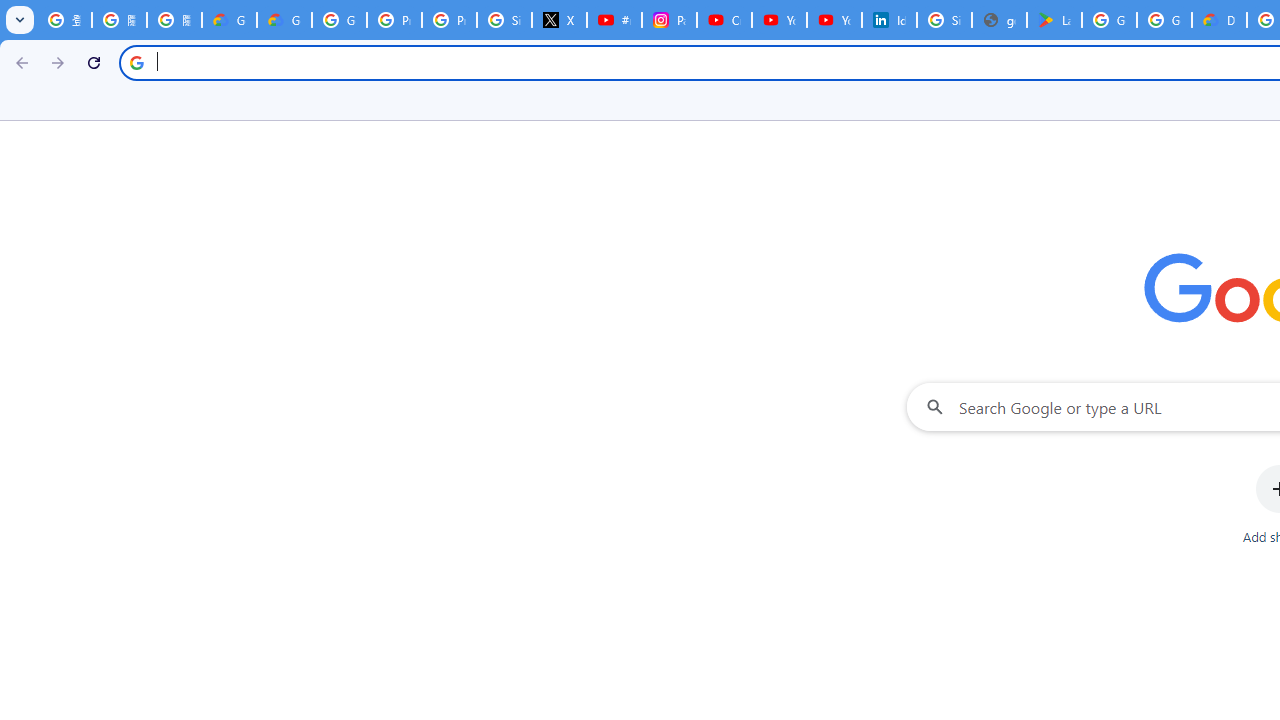  I want to click on YouTube Culture & Trends - YouTube Top 10, 2021, so click(834, 20).